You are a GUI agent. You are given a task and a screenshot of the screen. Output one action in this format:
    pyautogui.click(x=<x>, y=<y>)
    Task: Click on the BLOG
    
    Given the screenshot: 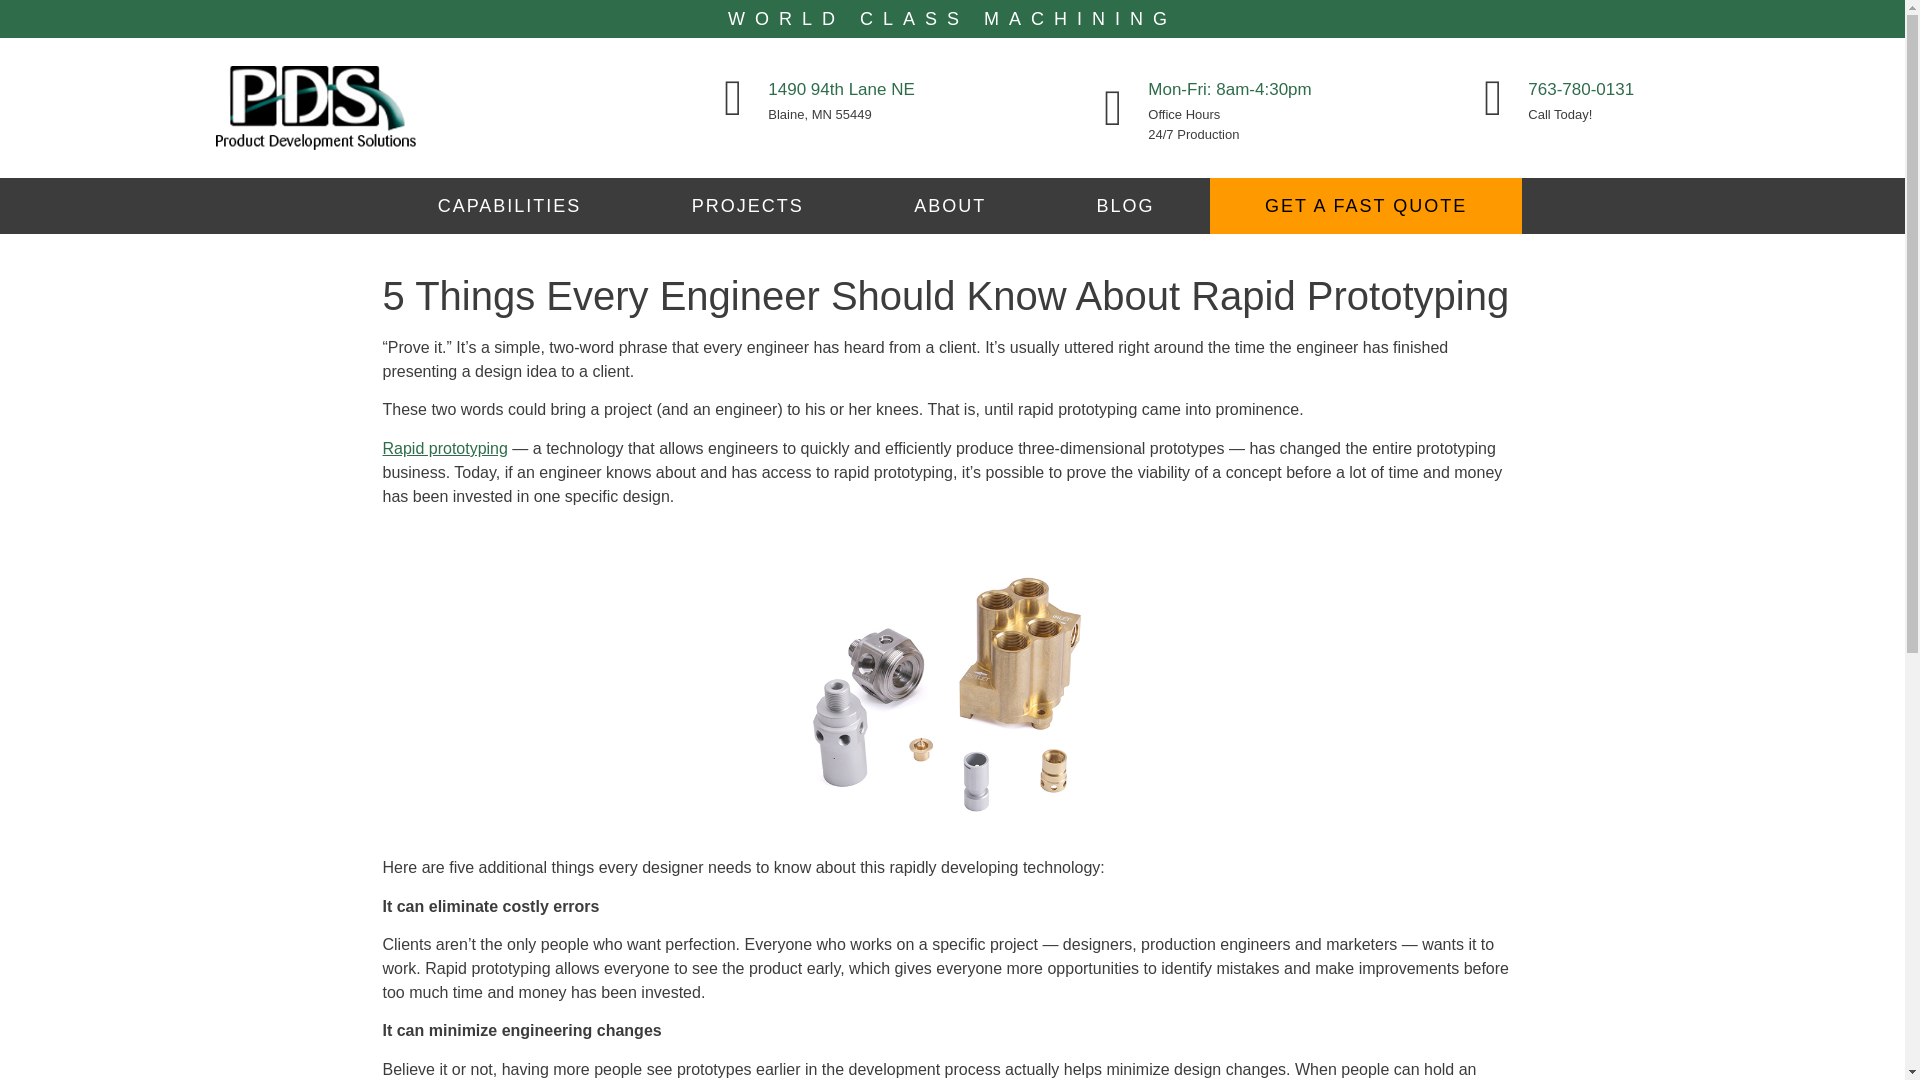 What is the action you would take?
    pyautogui.click(x=1124, y=206)
    